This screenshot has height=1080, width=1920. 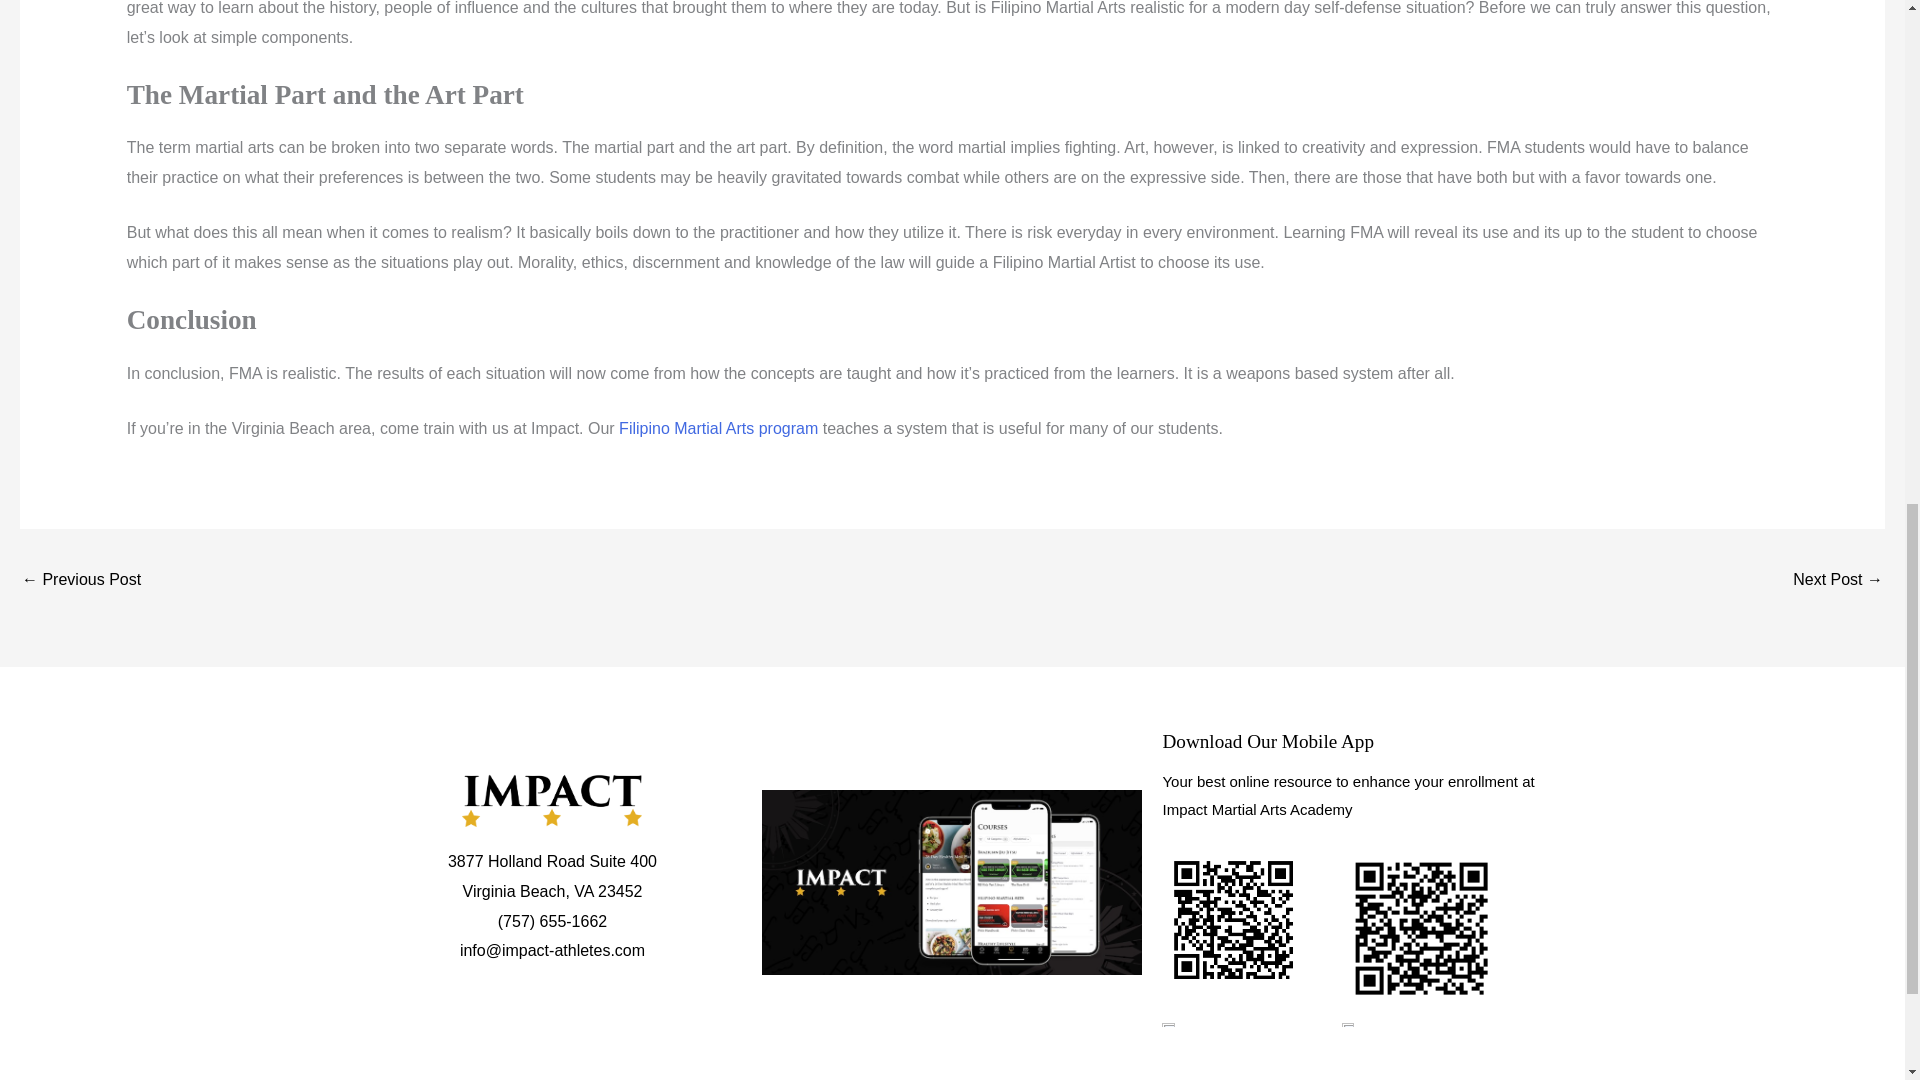 I want to click on What Muay Thai Does To Your Body, so click(x=1838, y=581).